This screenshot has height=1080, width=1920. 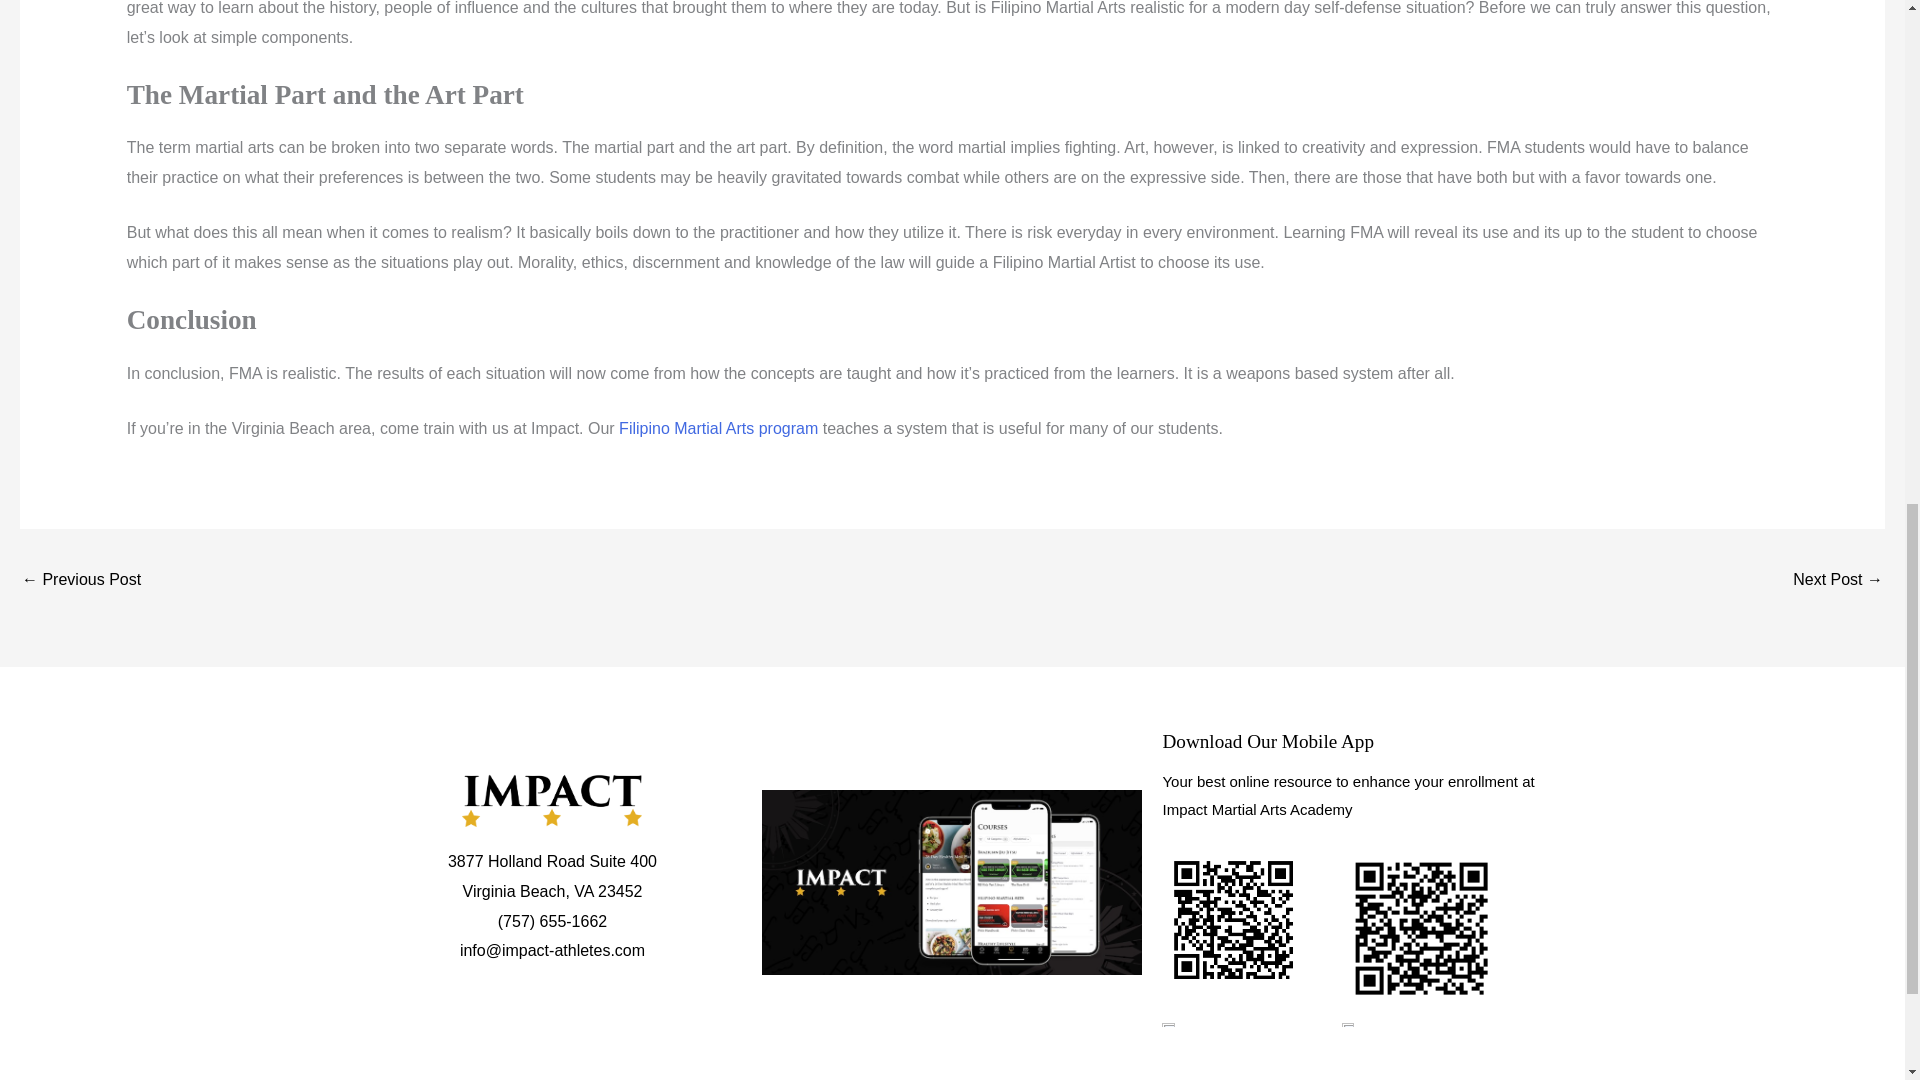 I want to click on What Muay Thai Does To Your Body, so click(x=1838, y=581).